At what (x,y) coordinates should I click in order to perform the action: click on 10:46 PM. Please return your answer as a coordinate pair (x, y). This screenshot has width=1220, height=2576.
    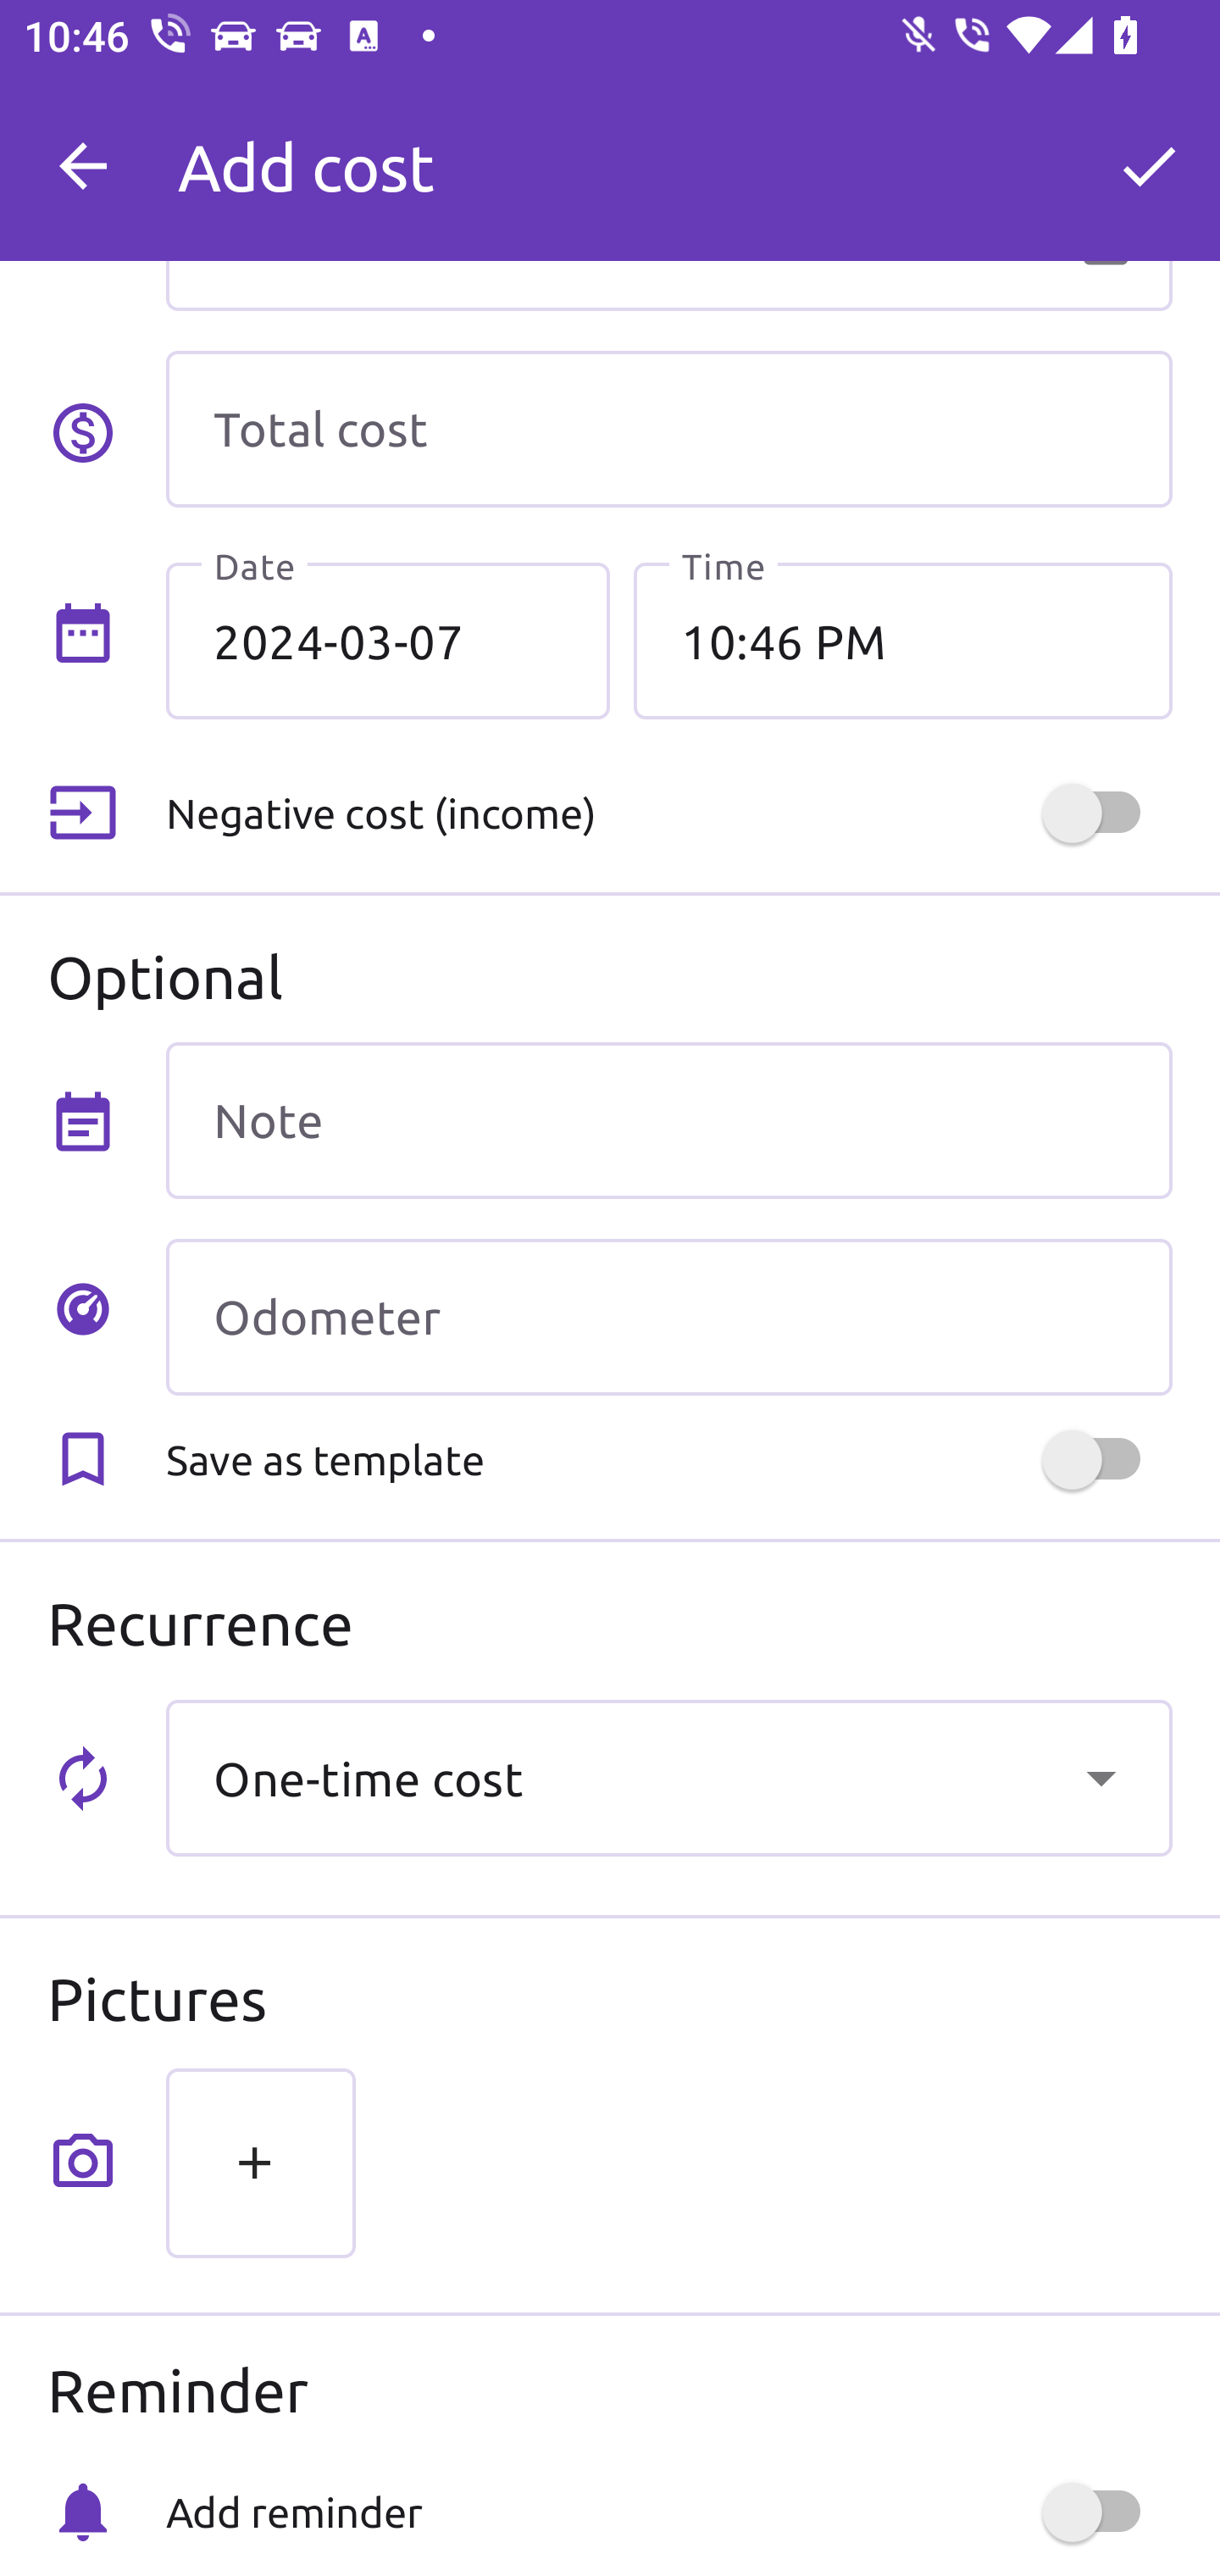
    Looking at the image, I should click on (902, 640).